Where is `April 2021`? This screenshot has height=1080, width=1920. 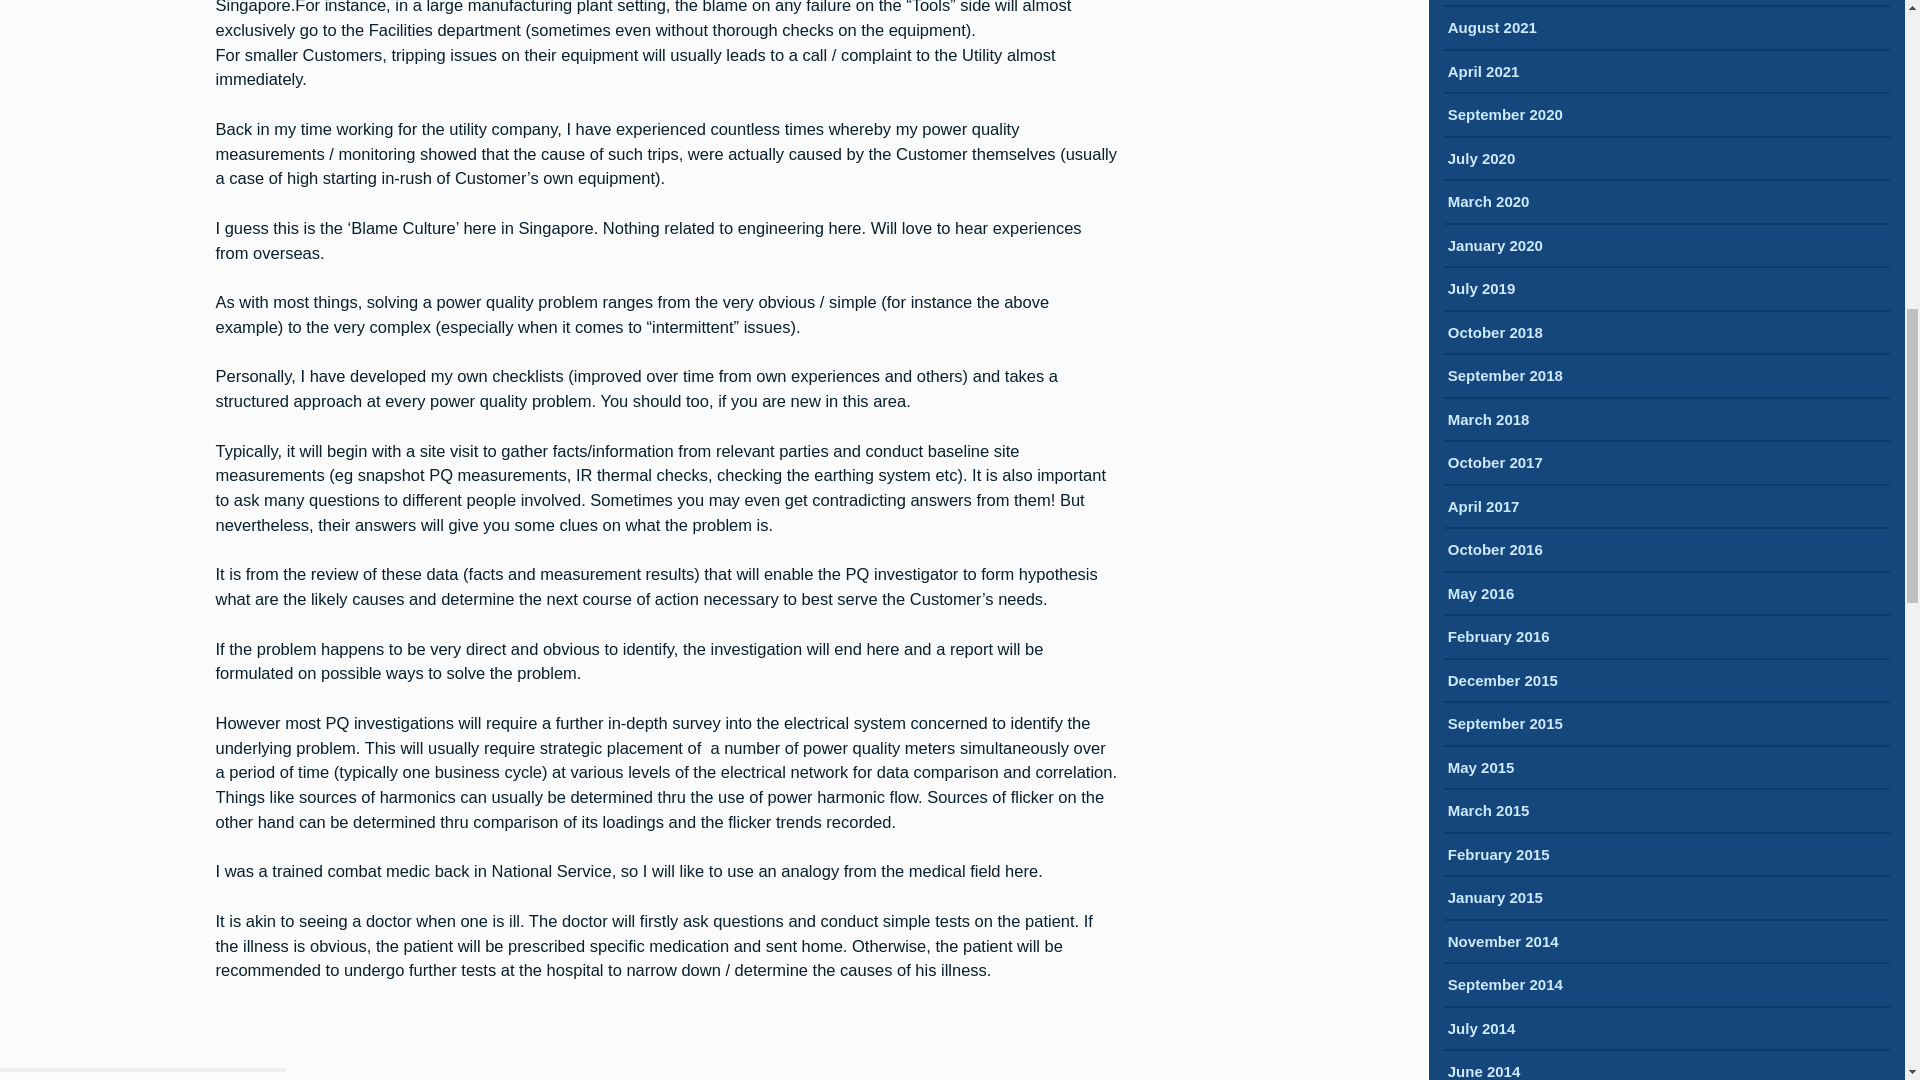
April 2021 is located at coordinates (1484, 73).